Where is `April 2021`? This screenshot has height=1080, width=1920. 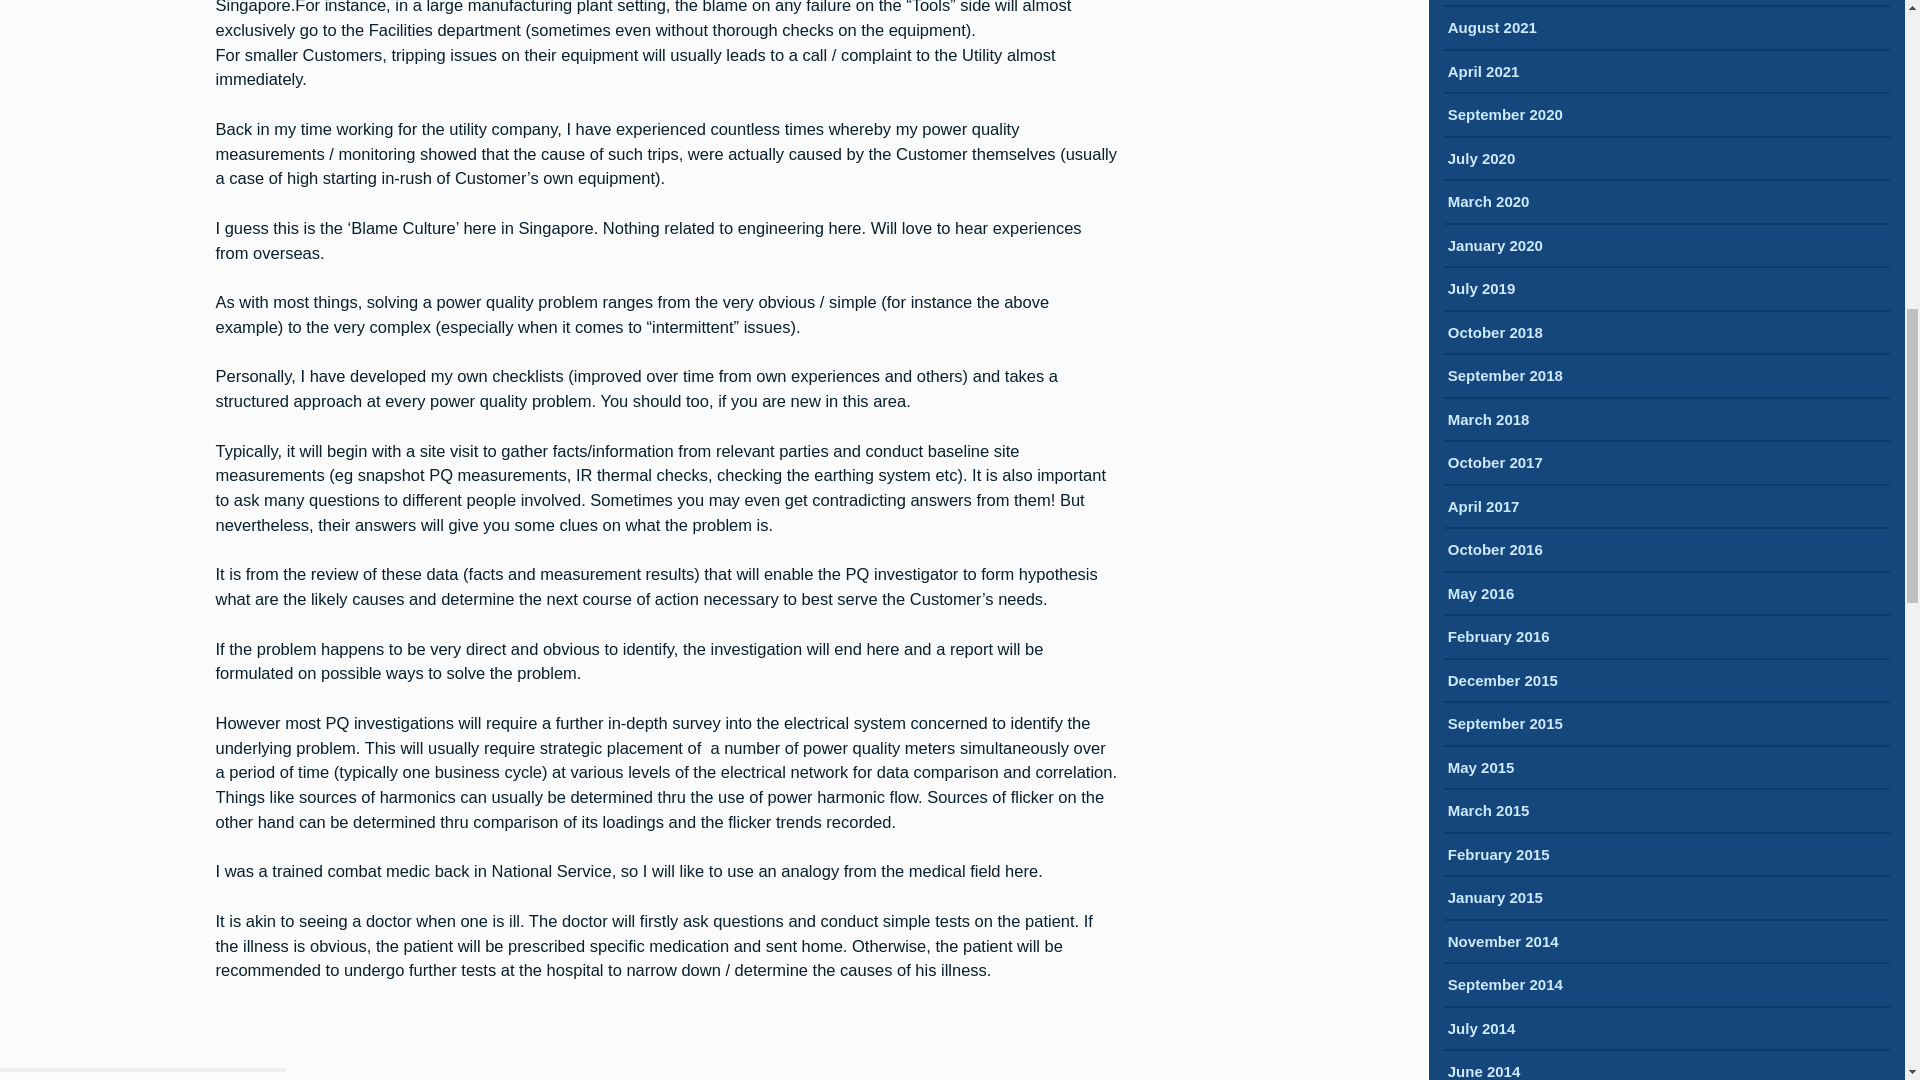
April 2021 is located at coordinates (1484, 73).